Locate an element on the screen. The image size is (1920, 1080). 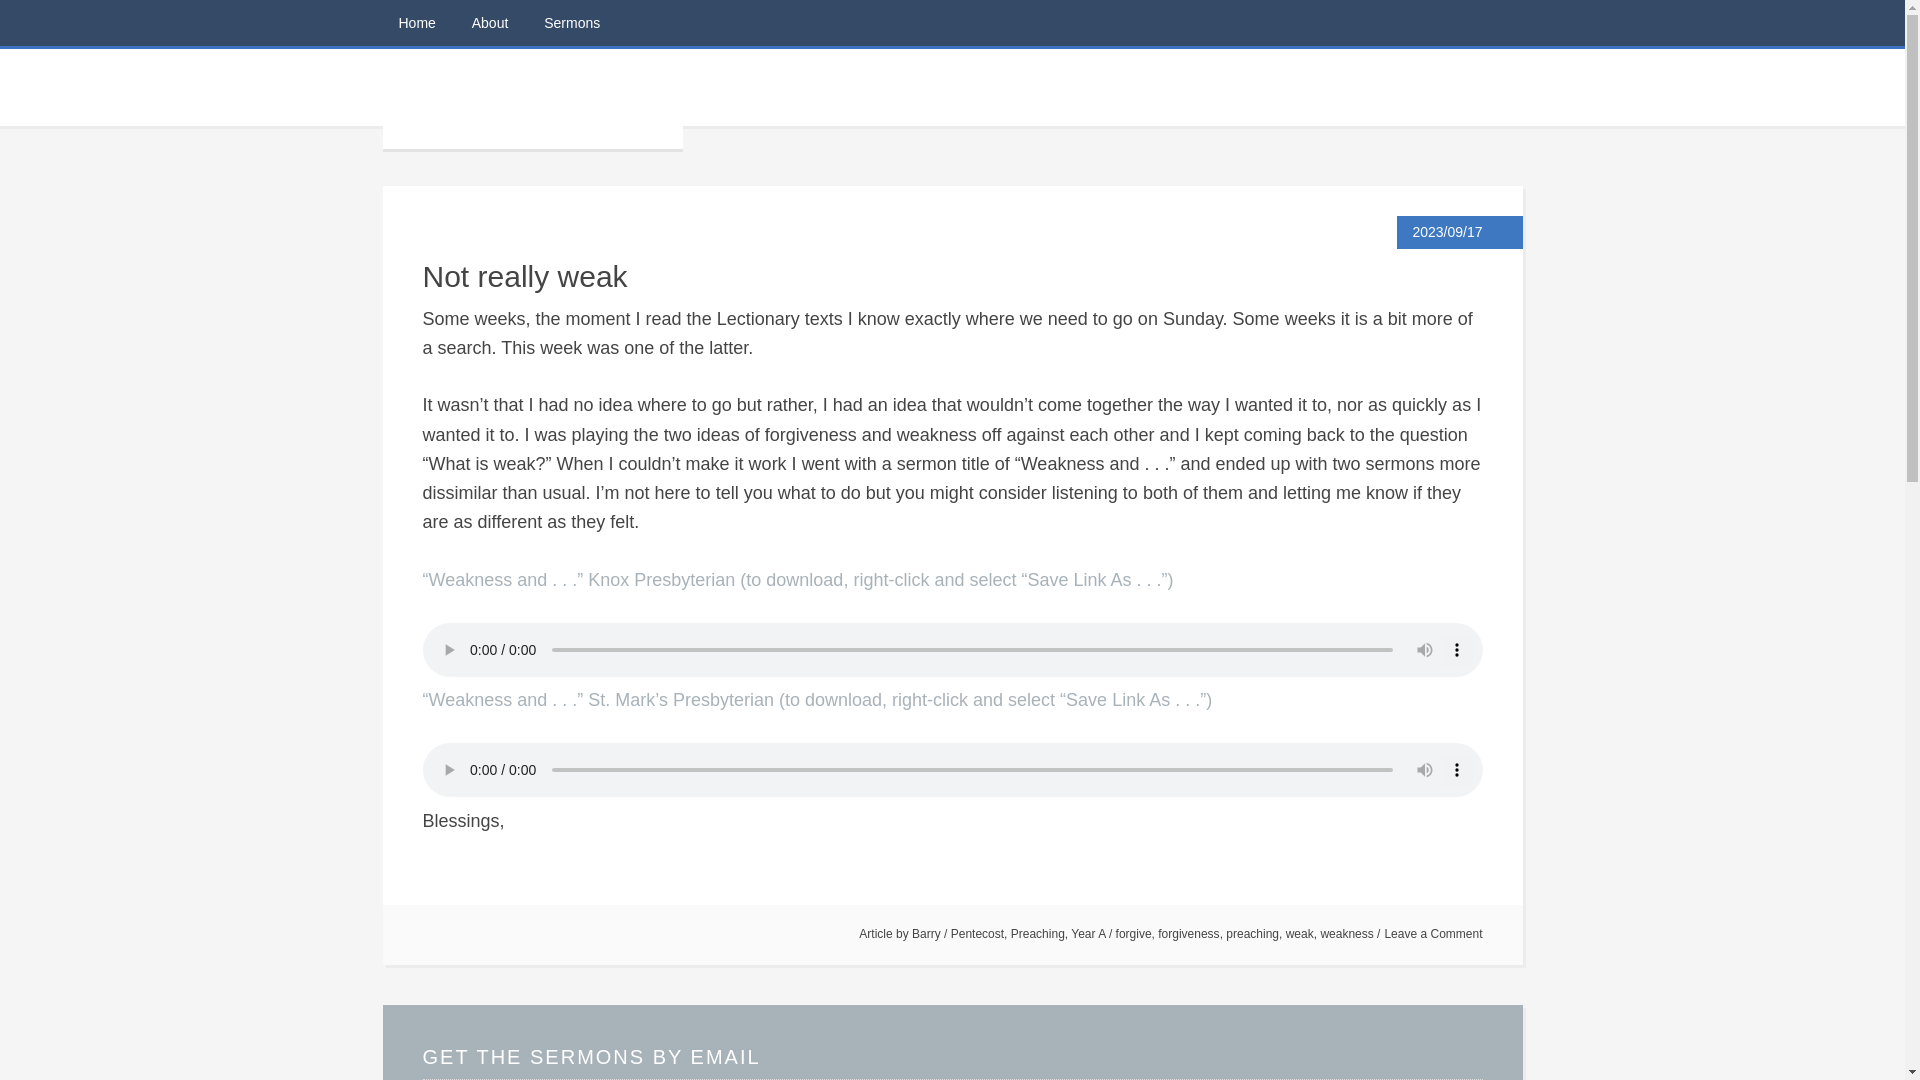
Sermons is located at coordinates (572, 23).